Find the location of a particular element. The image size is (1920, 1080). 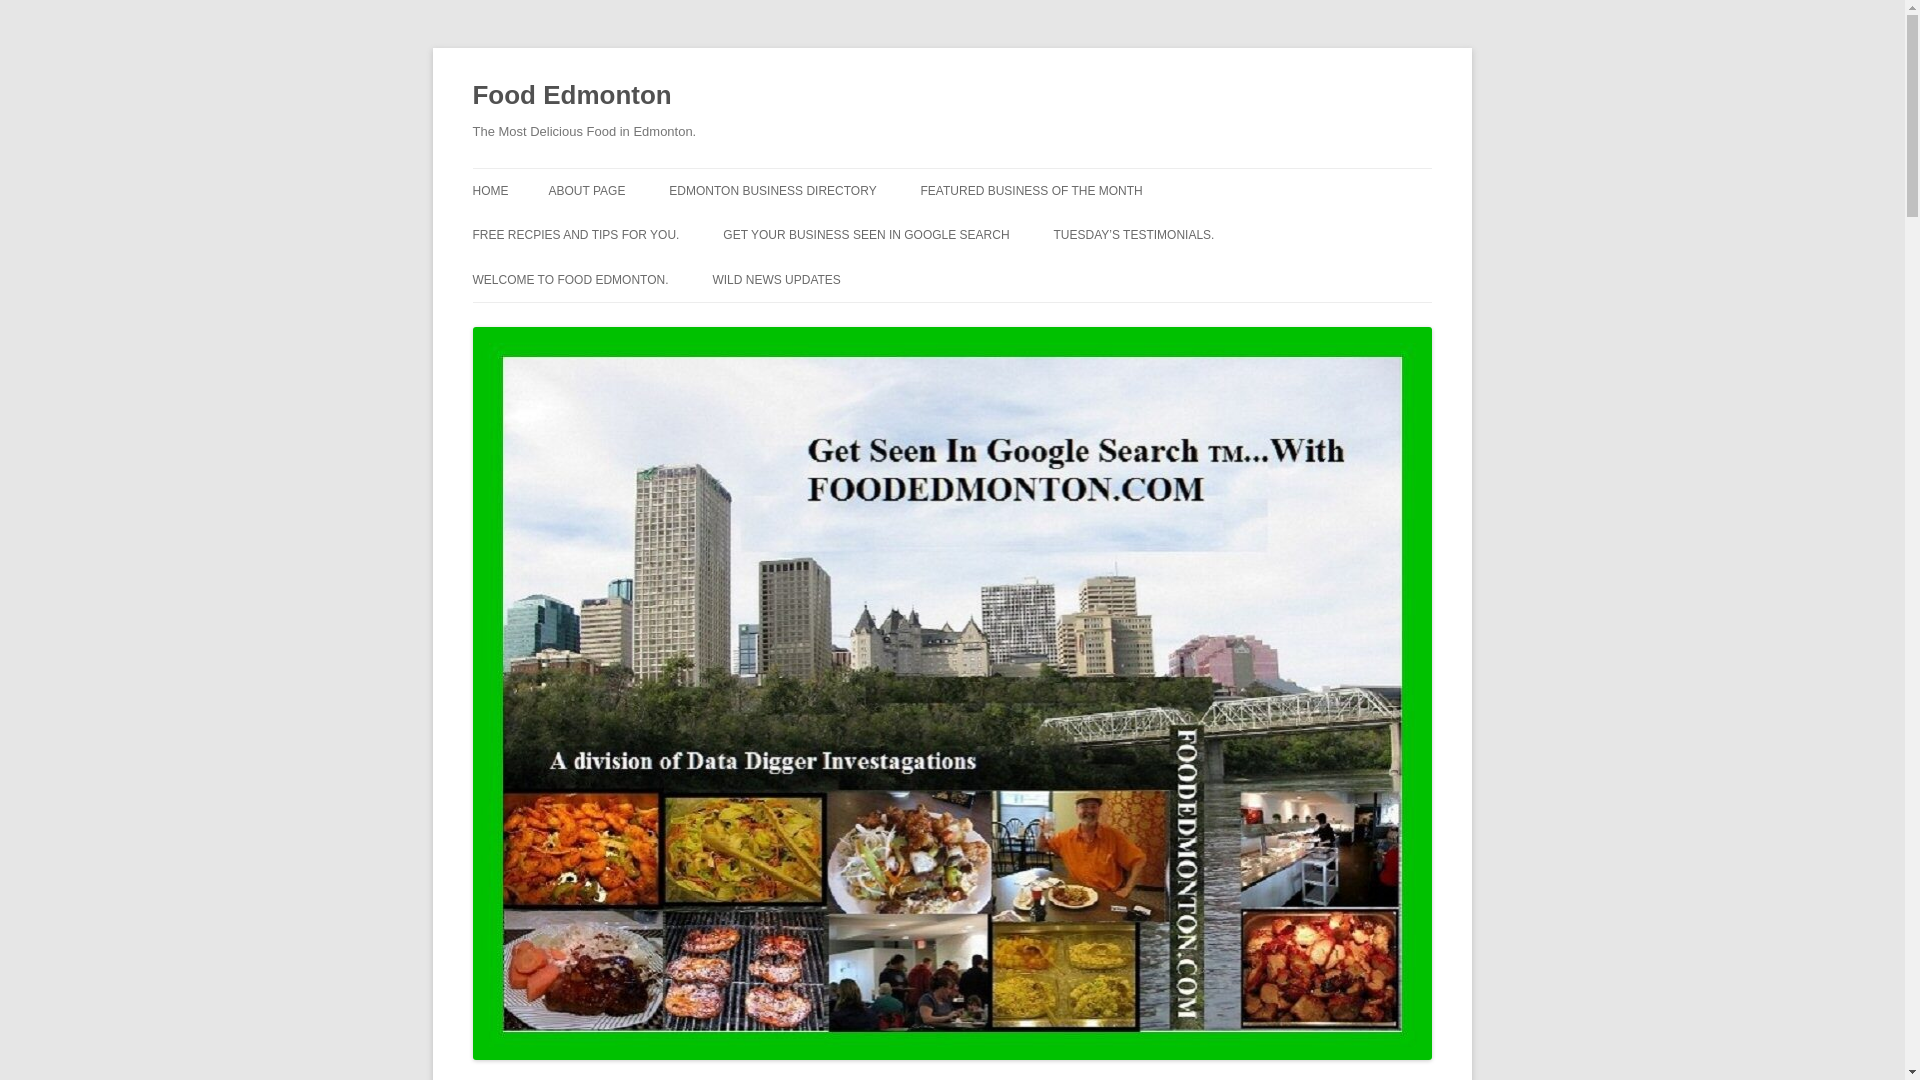

FREE RECPIES AND TIPS FOR YOU. is located at coordinates (576, 234).